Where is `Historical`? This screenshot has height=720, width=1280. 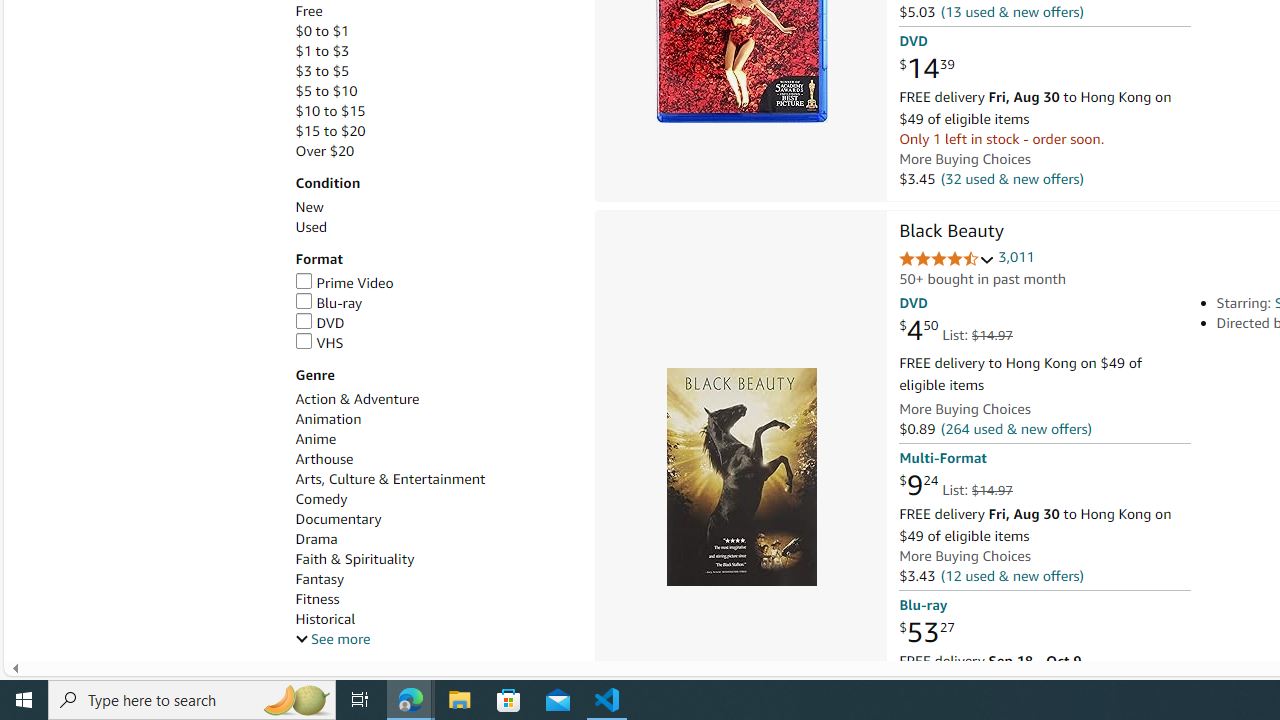 Historical is located at coordinates (324, 619).